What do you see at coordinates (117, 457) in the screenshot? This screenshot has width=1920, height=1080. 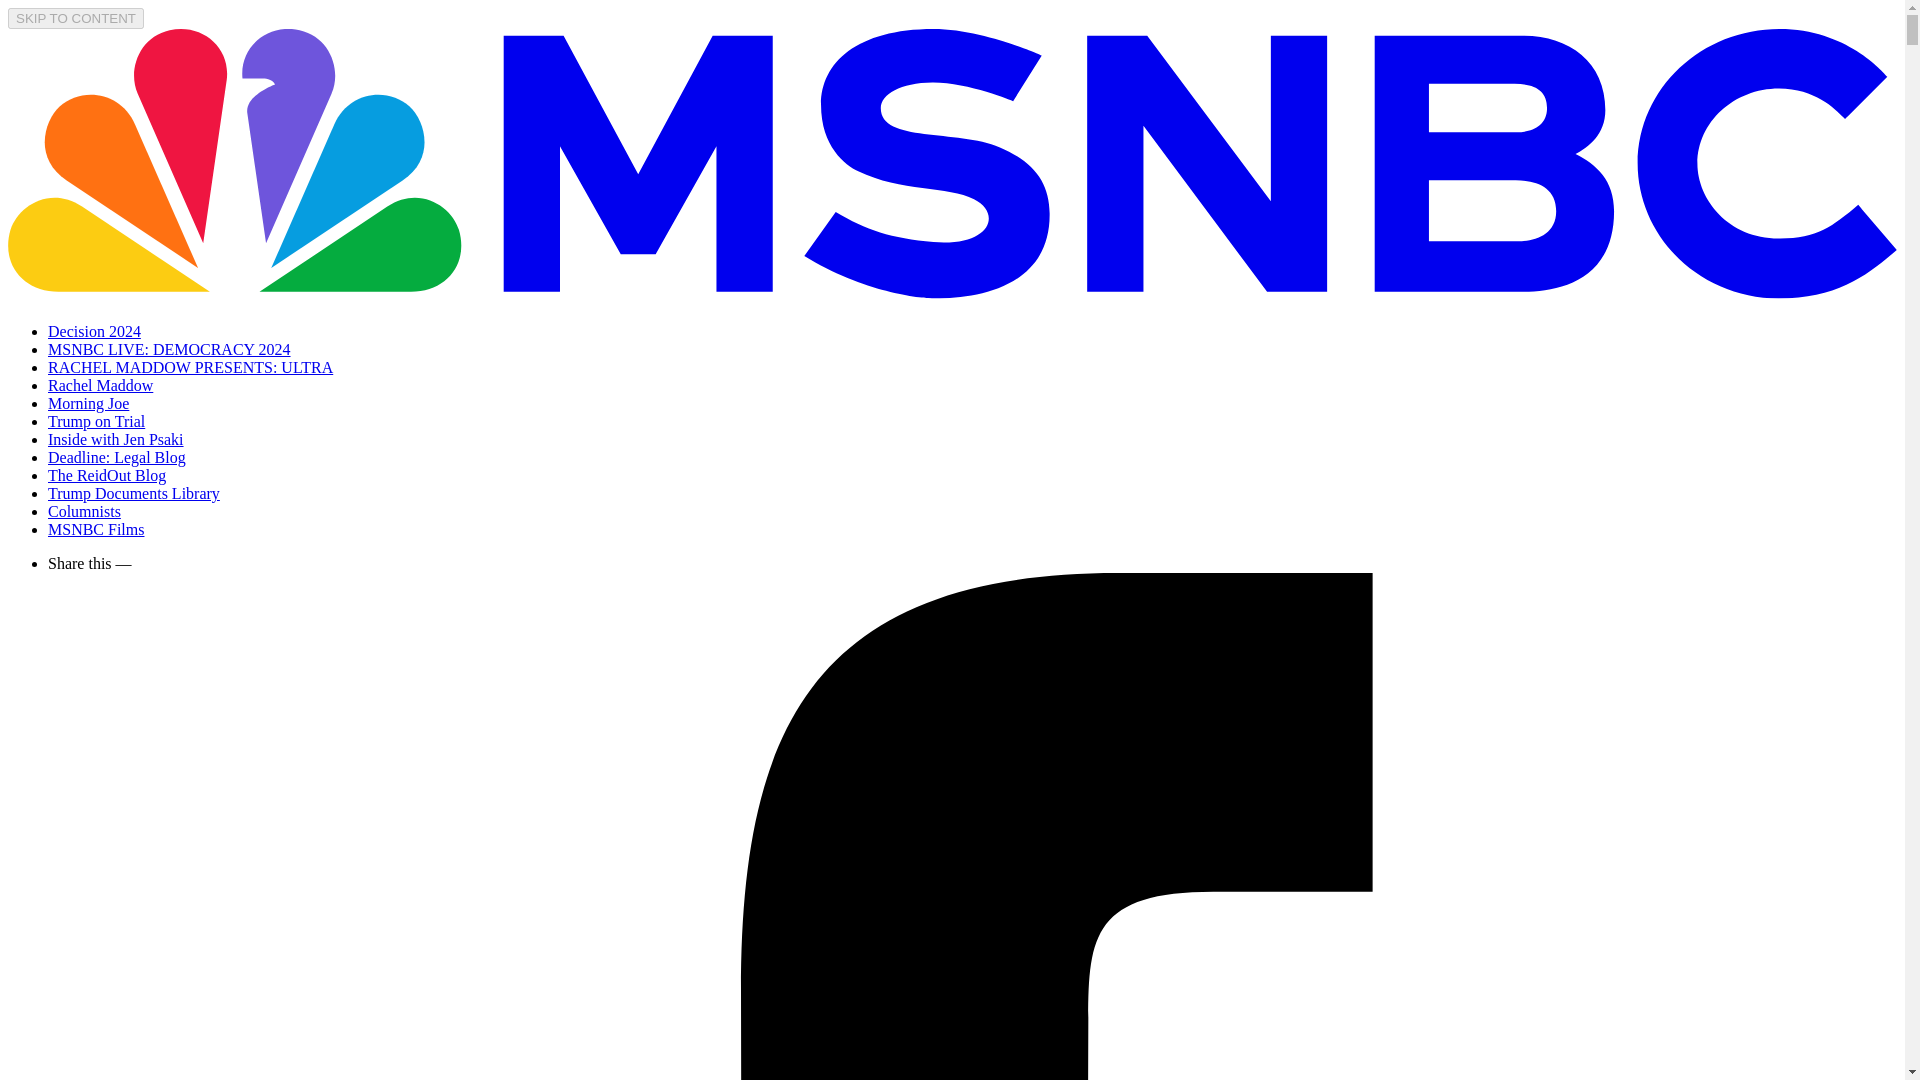 I see `Deadline: Legal Blog` at bounding box center [117, 457].